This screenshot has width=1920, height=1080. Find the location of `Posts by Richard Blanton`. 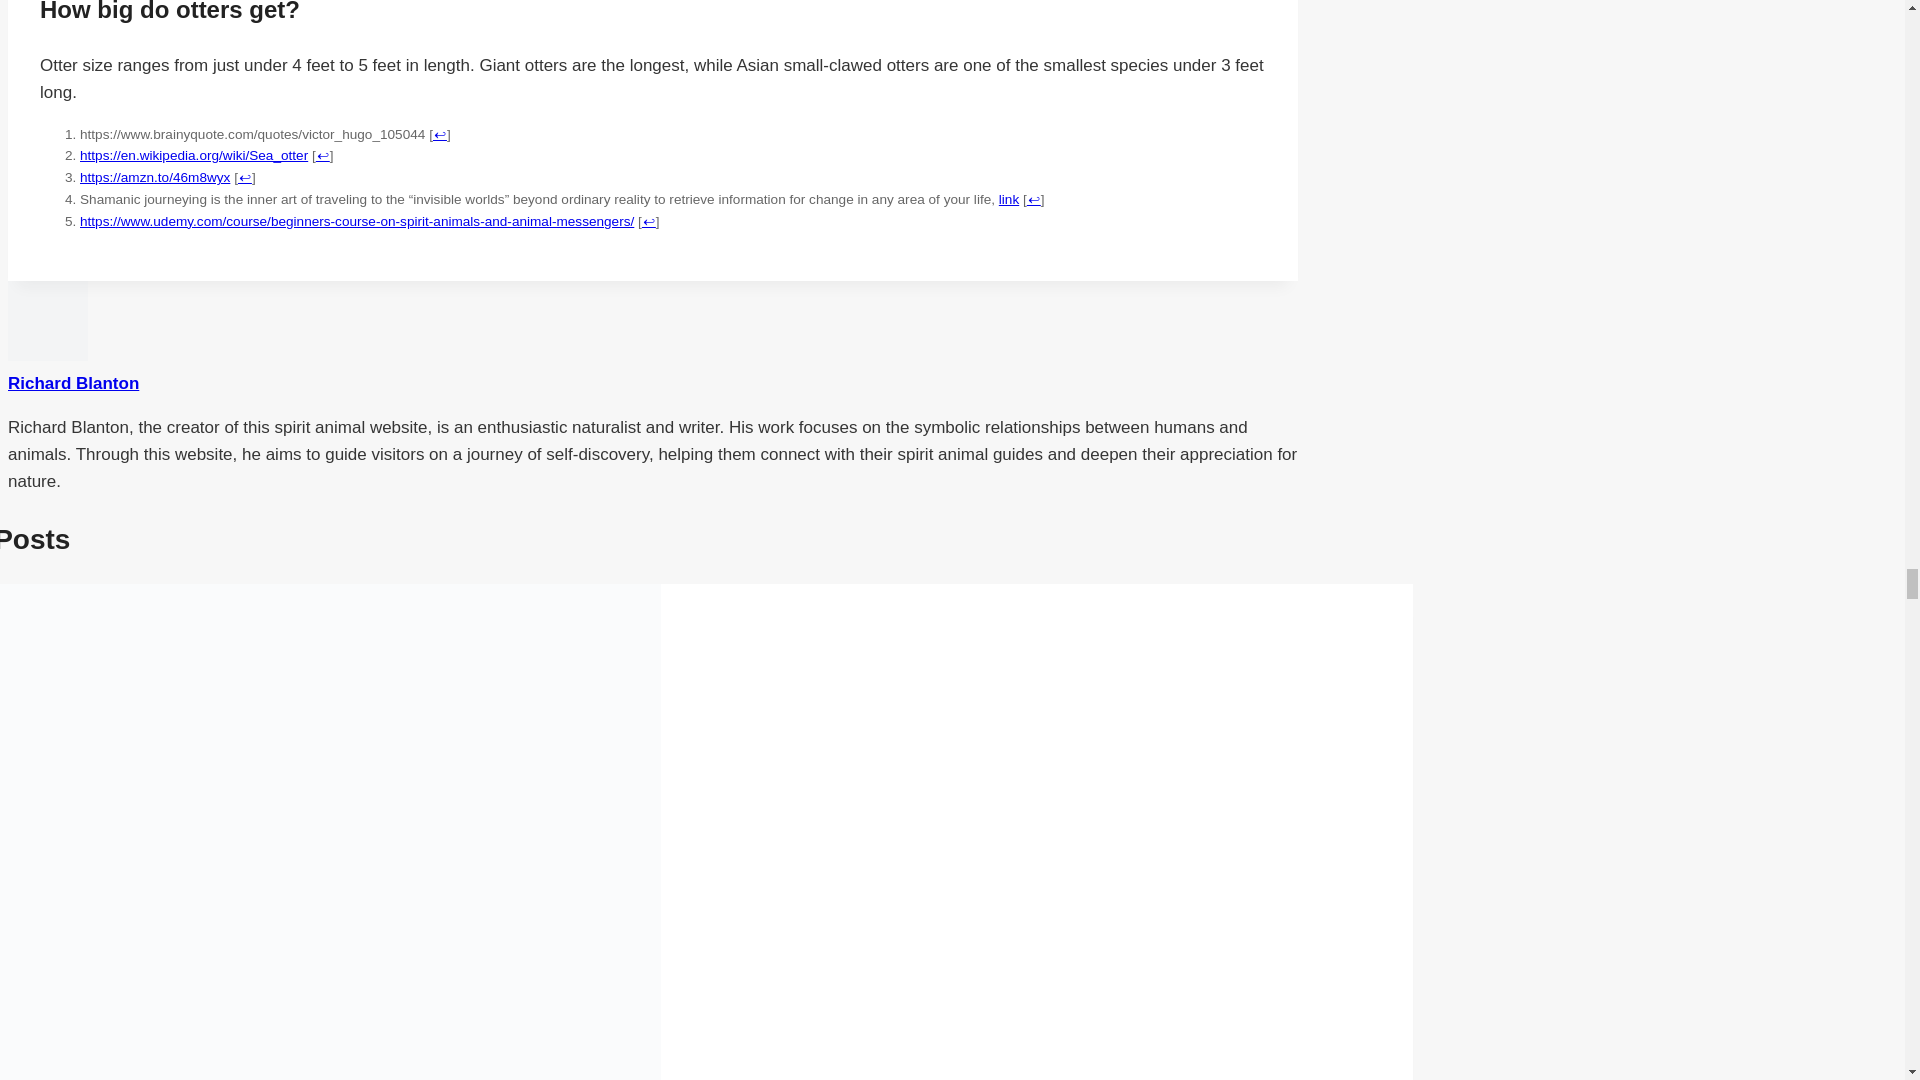

Posts by Richard Blanton is located at coordinates (72, 383).